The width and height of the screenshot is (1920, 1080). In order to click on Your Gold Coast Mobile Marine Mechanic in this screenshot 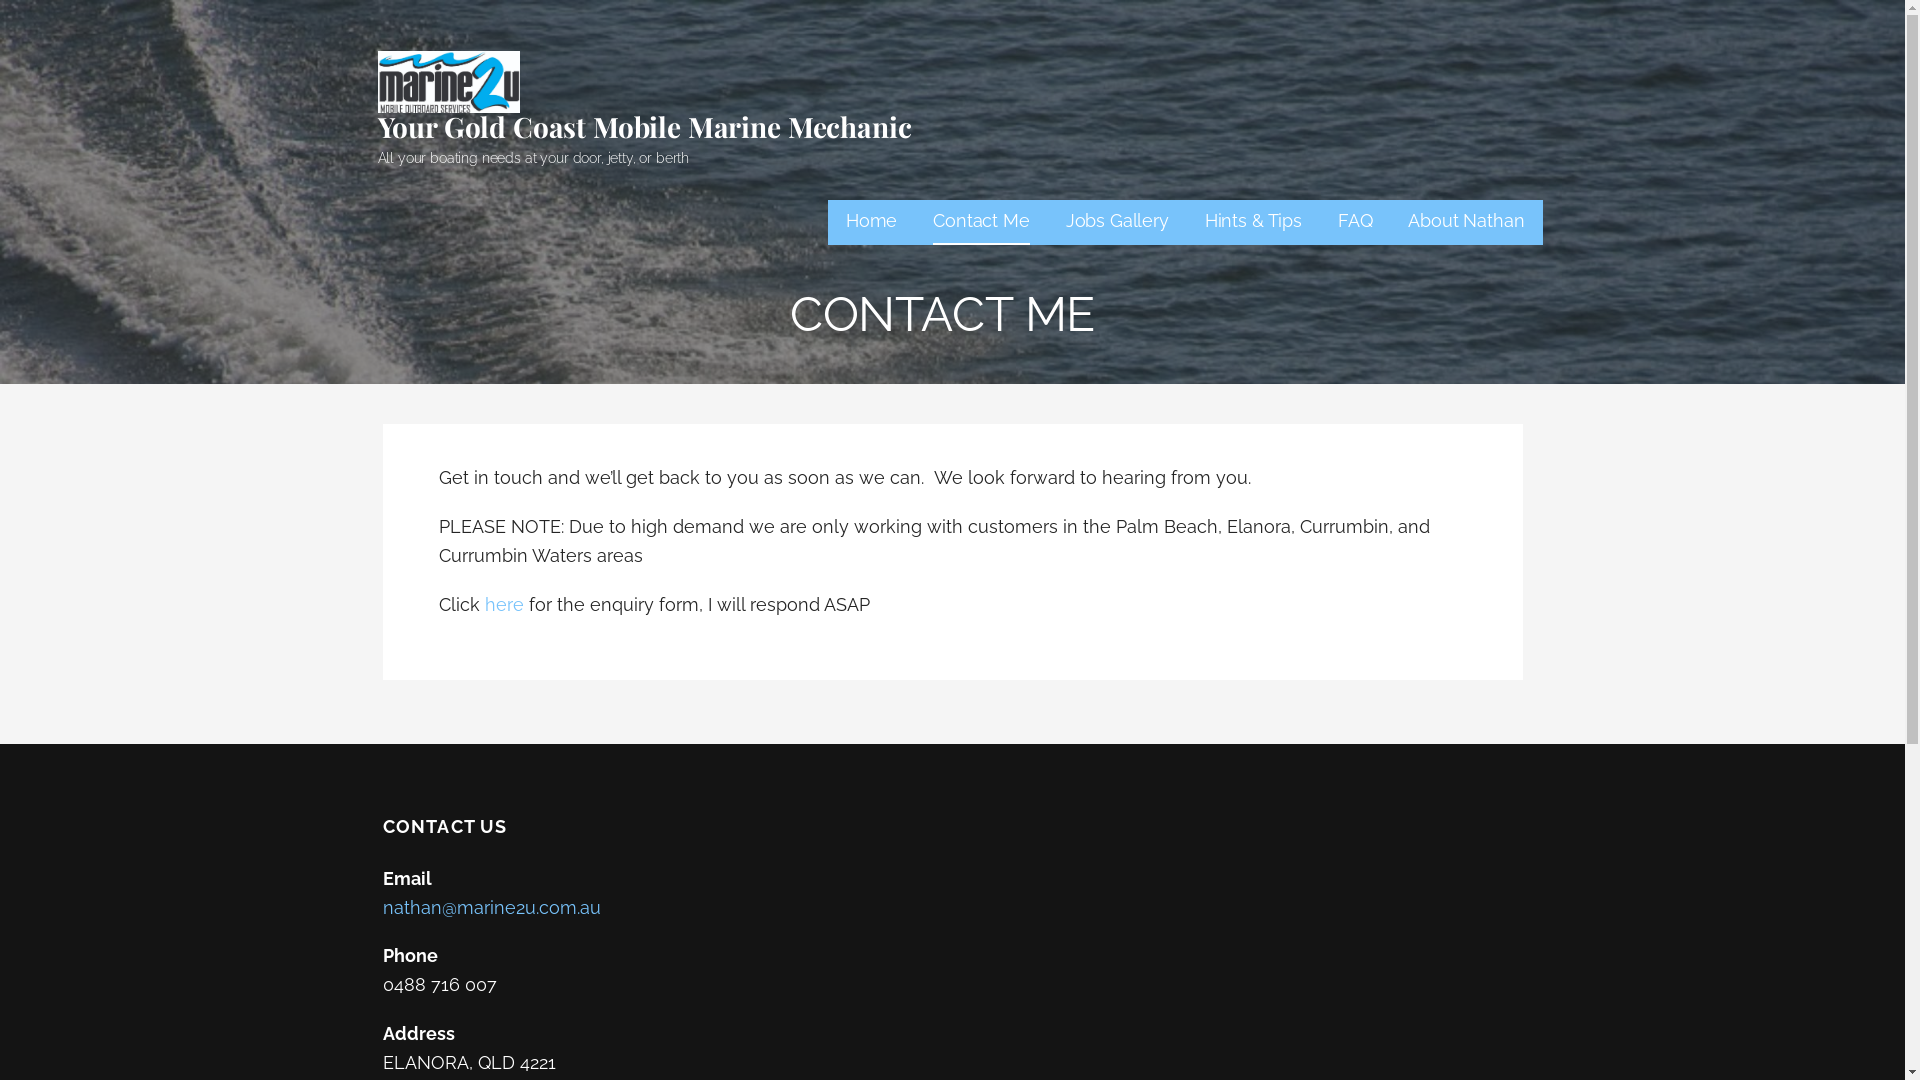, I will do `click(645, 126)`.